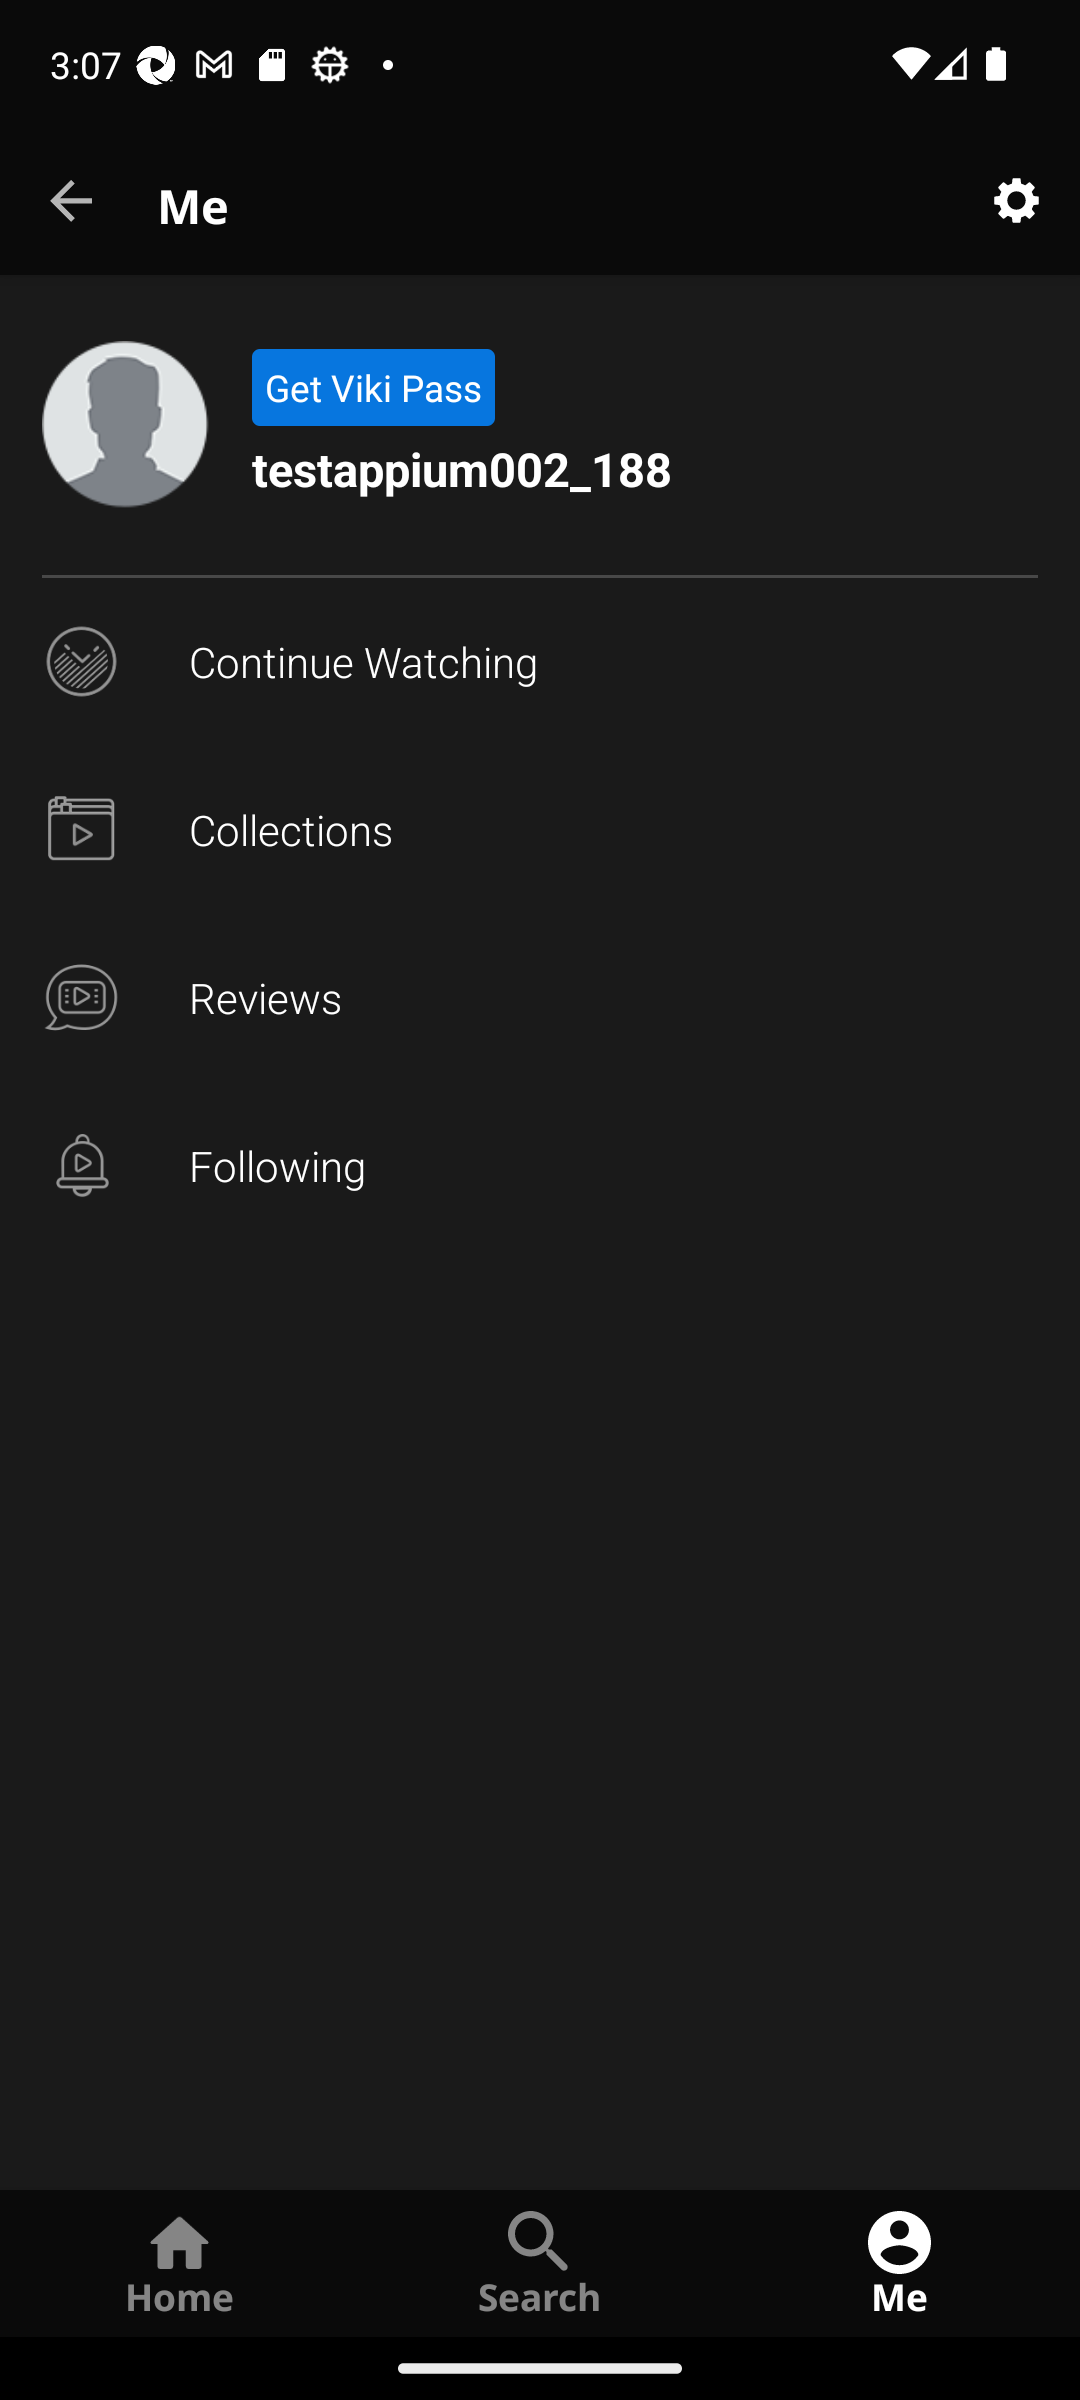 The height and width of the screenshot is (2400, 1080). I want to click on Search, so click(540, 2262).